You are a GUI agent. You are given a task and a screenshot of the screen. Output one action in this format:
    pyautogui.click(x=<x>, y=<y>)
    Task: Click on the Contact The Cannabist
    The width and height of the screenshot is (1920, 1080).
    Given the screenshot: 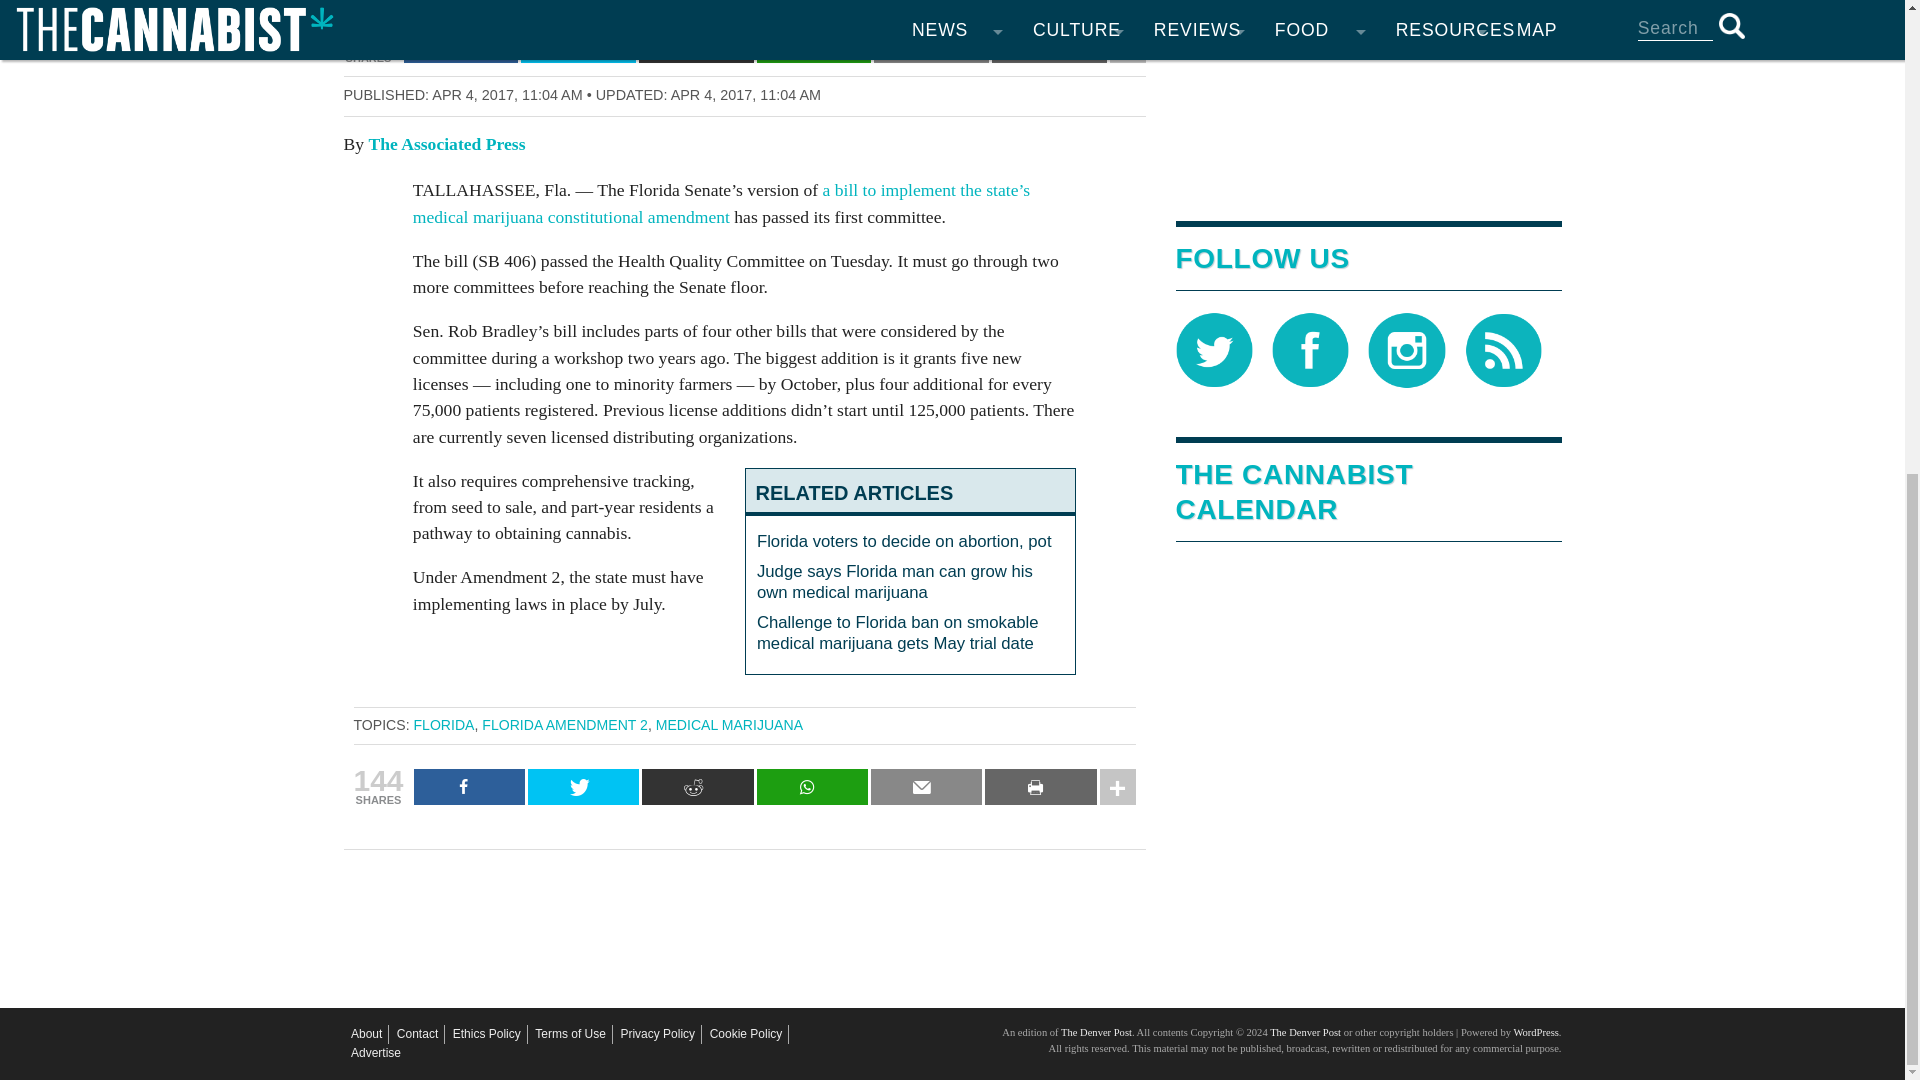 What is the action you would take?
    pyautogui.click(x=417, y=1034)
    